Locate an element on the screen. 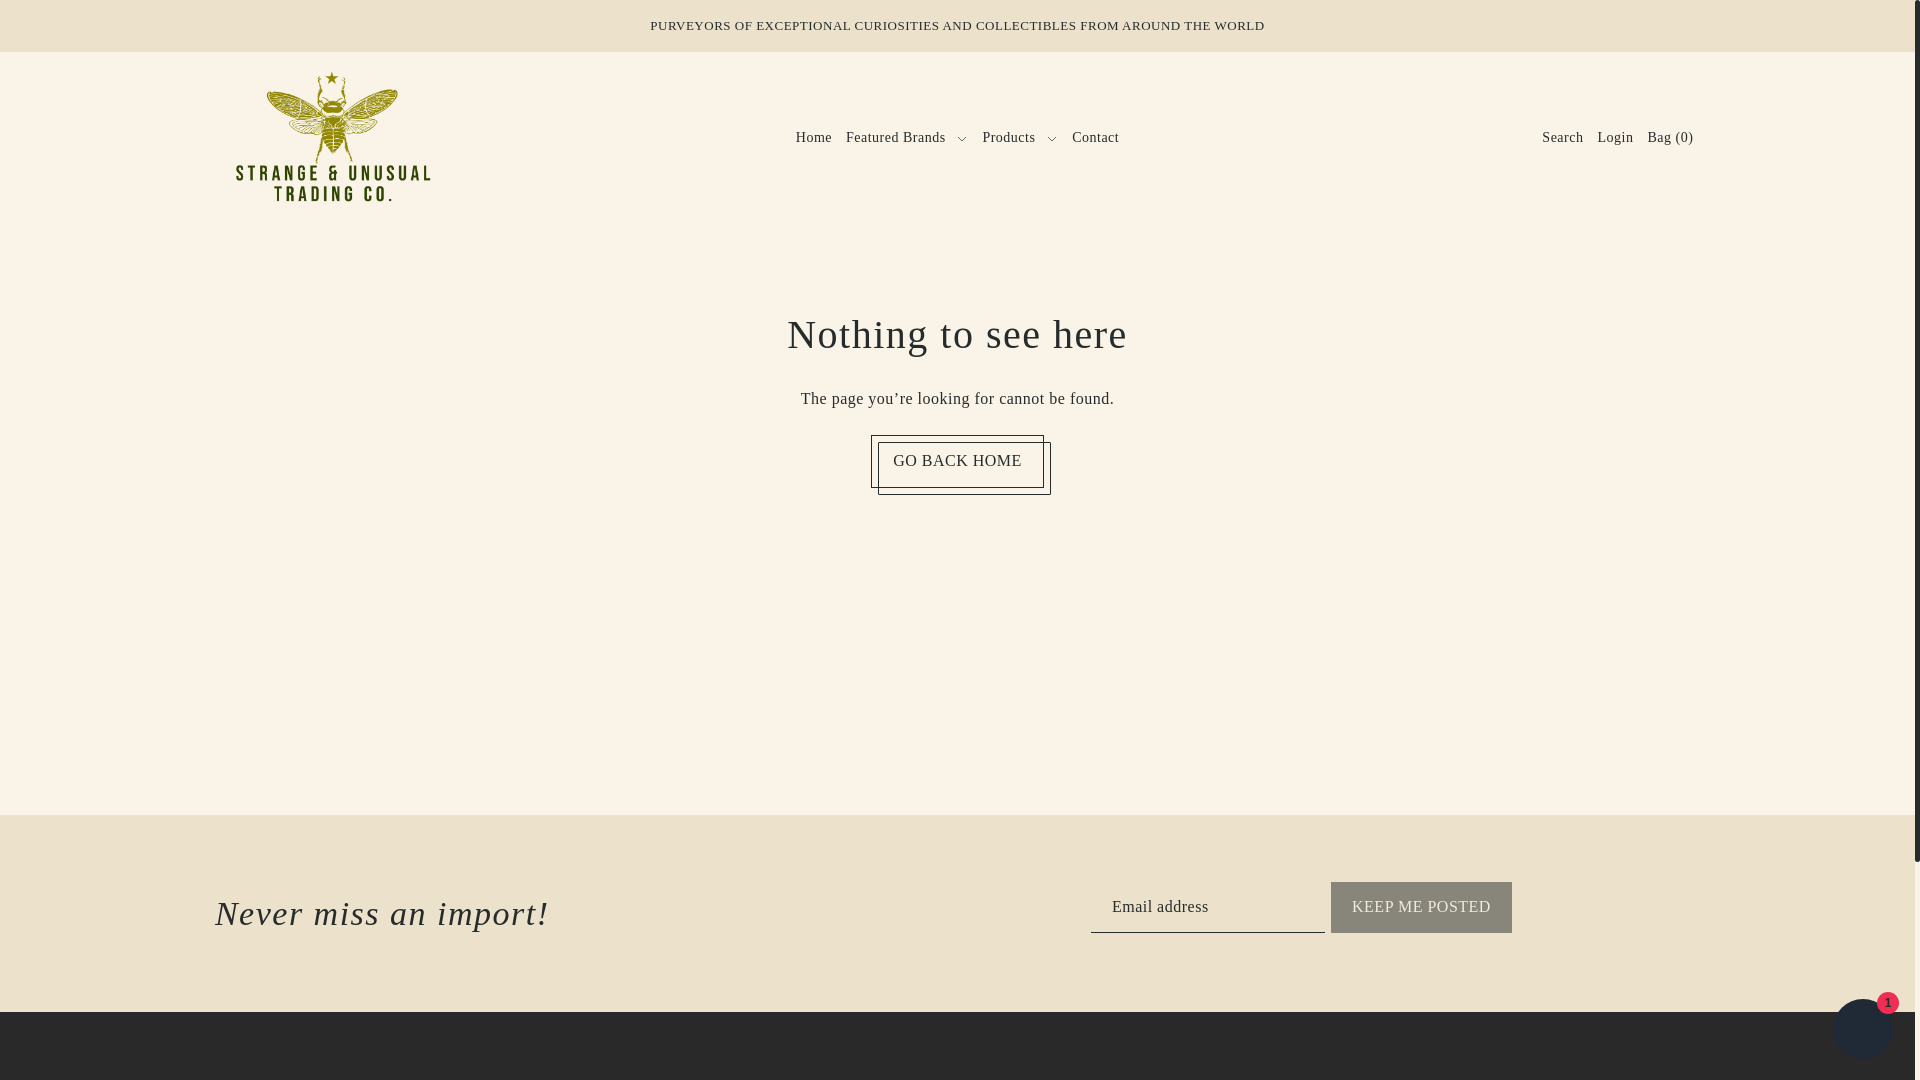  Search is located at coordinates (1564, 138).